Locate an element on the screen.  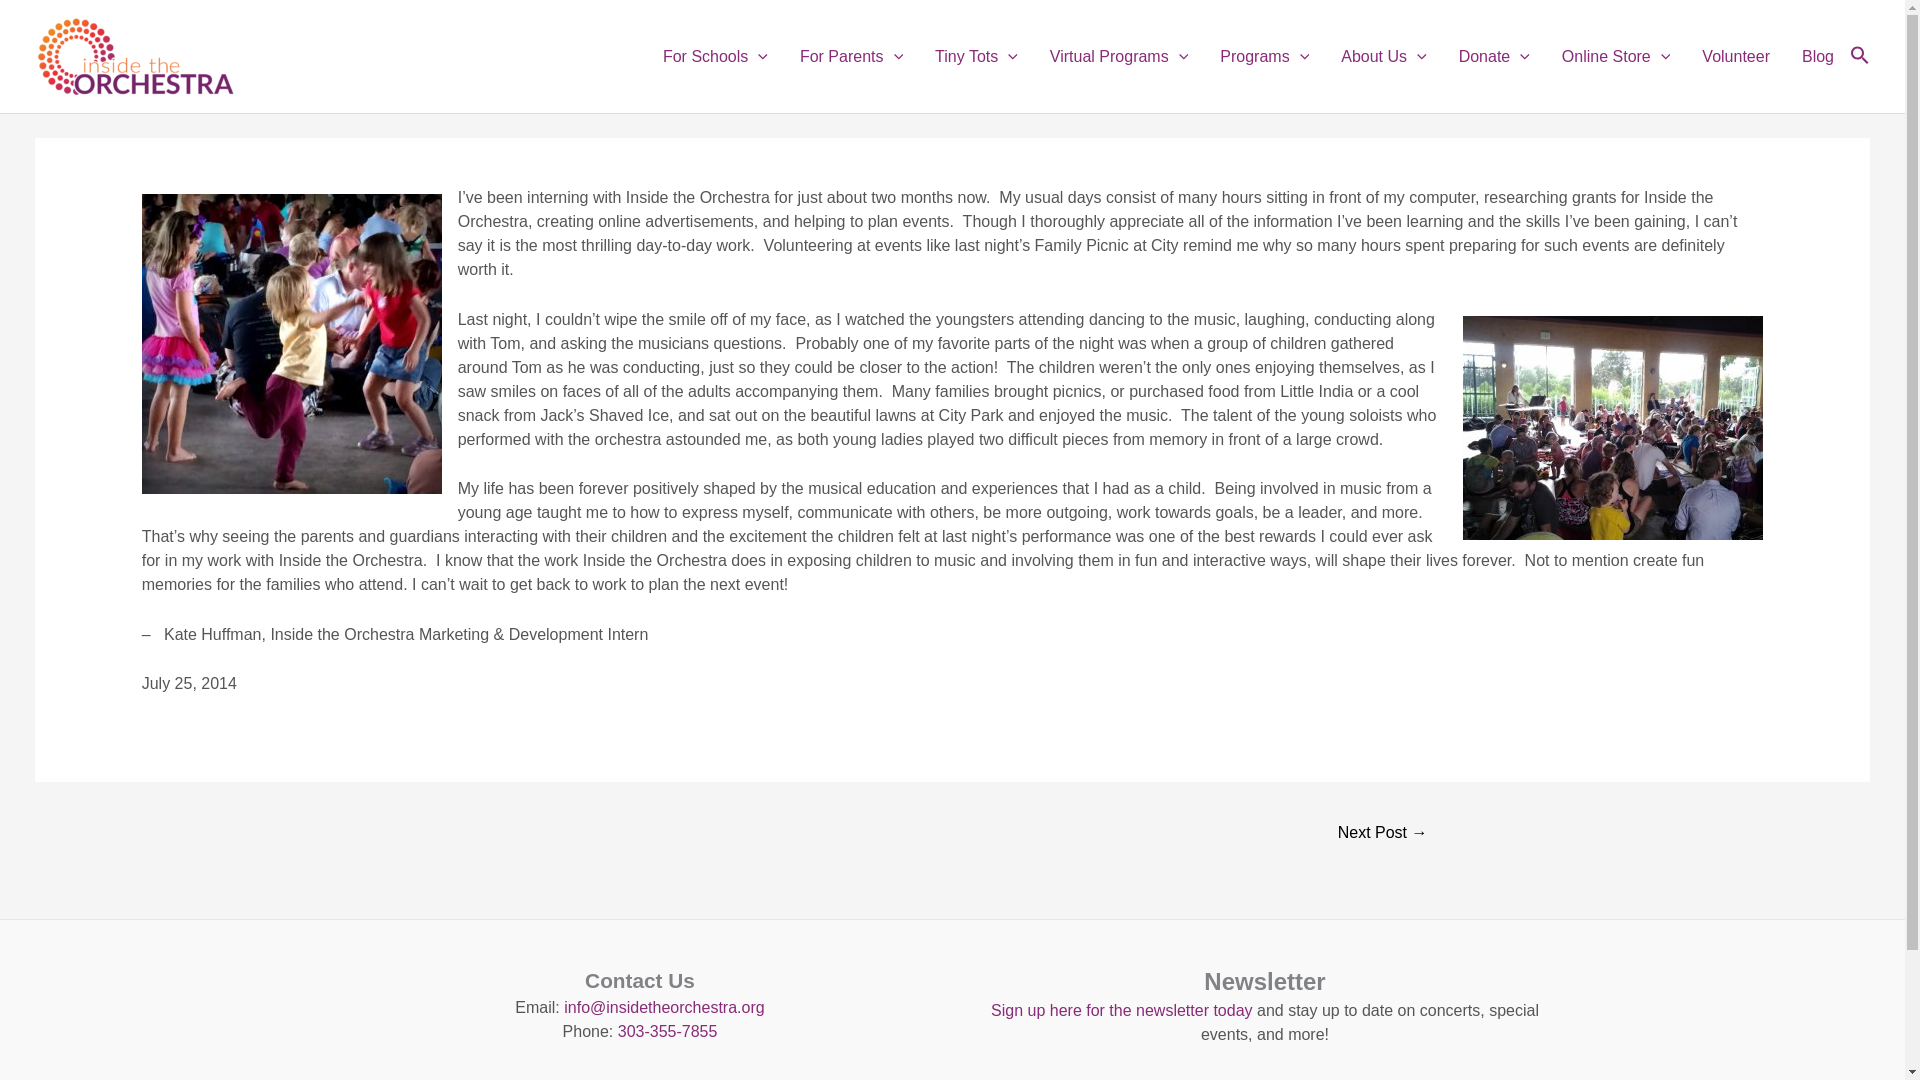
Tiny Tots is located at coordinates (976, 56).